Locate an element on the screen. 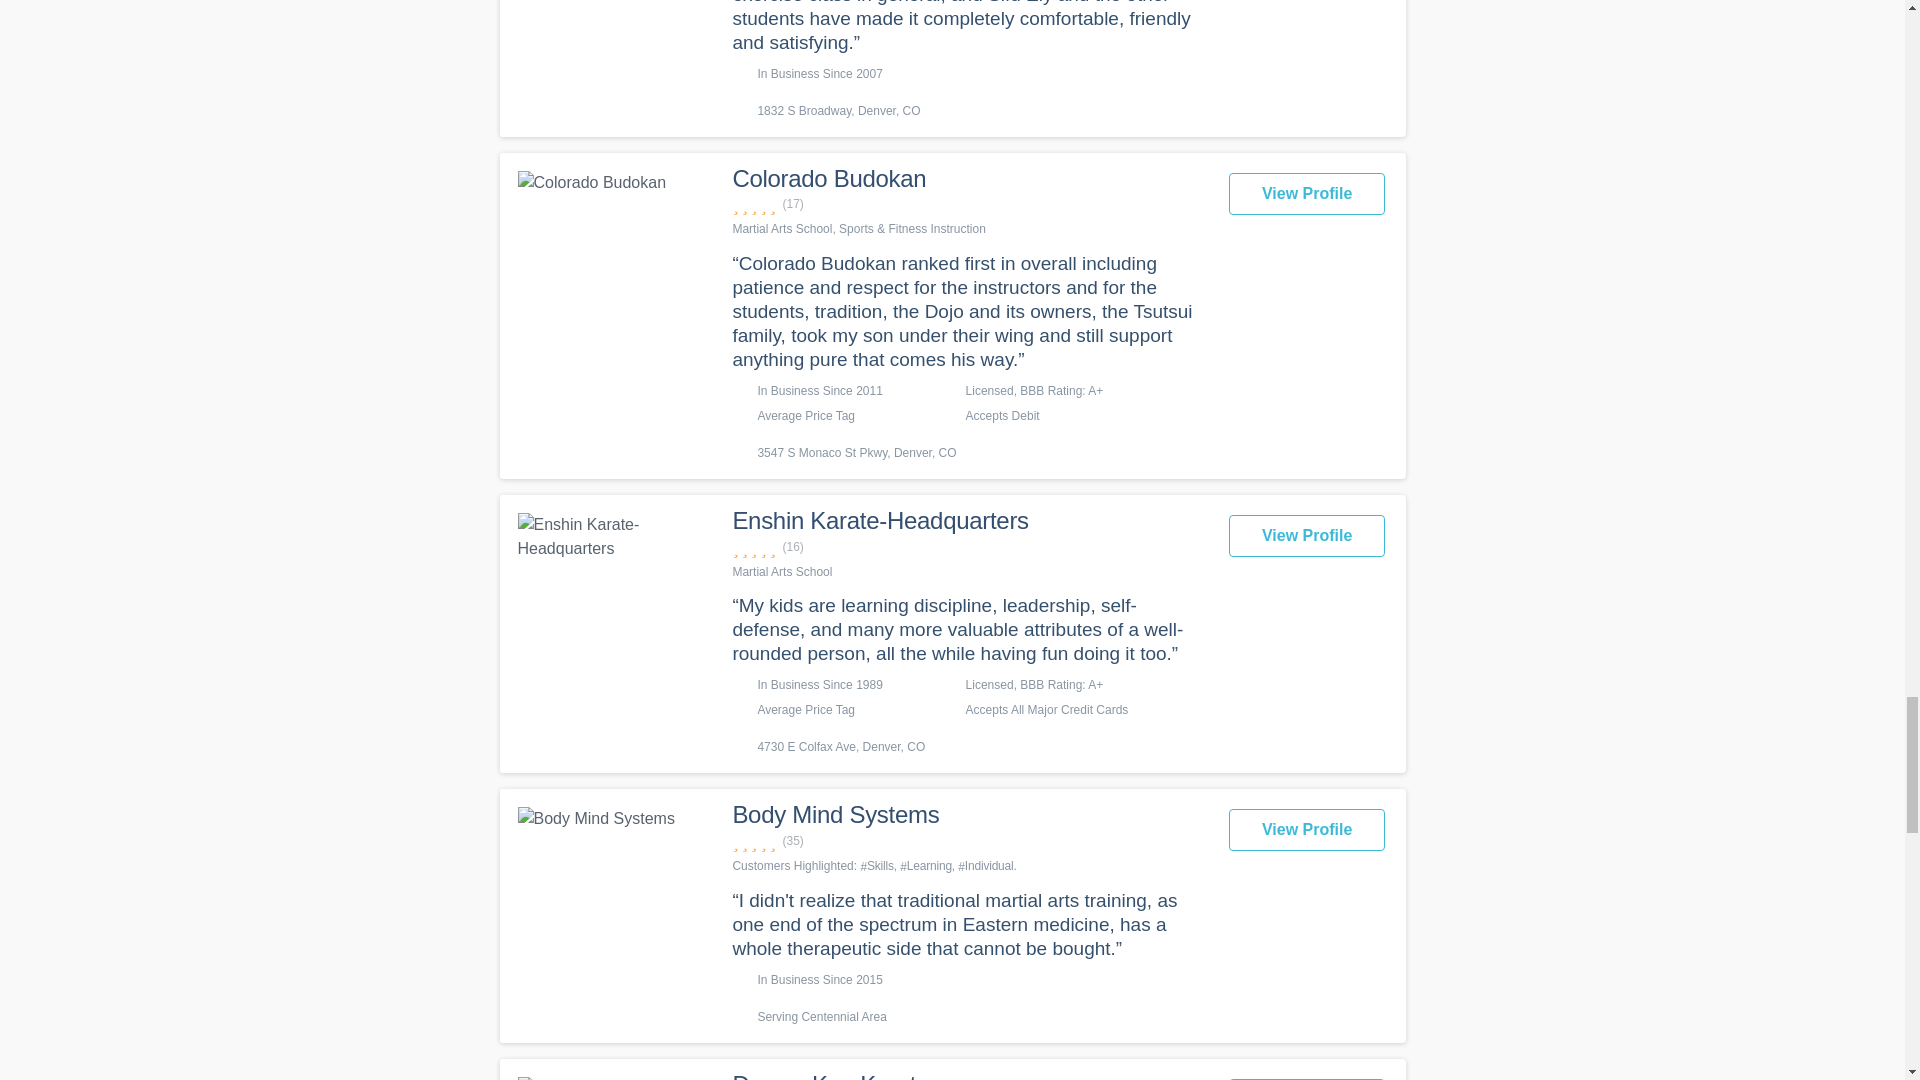  4.9 is located at coordinates (969, 204).